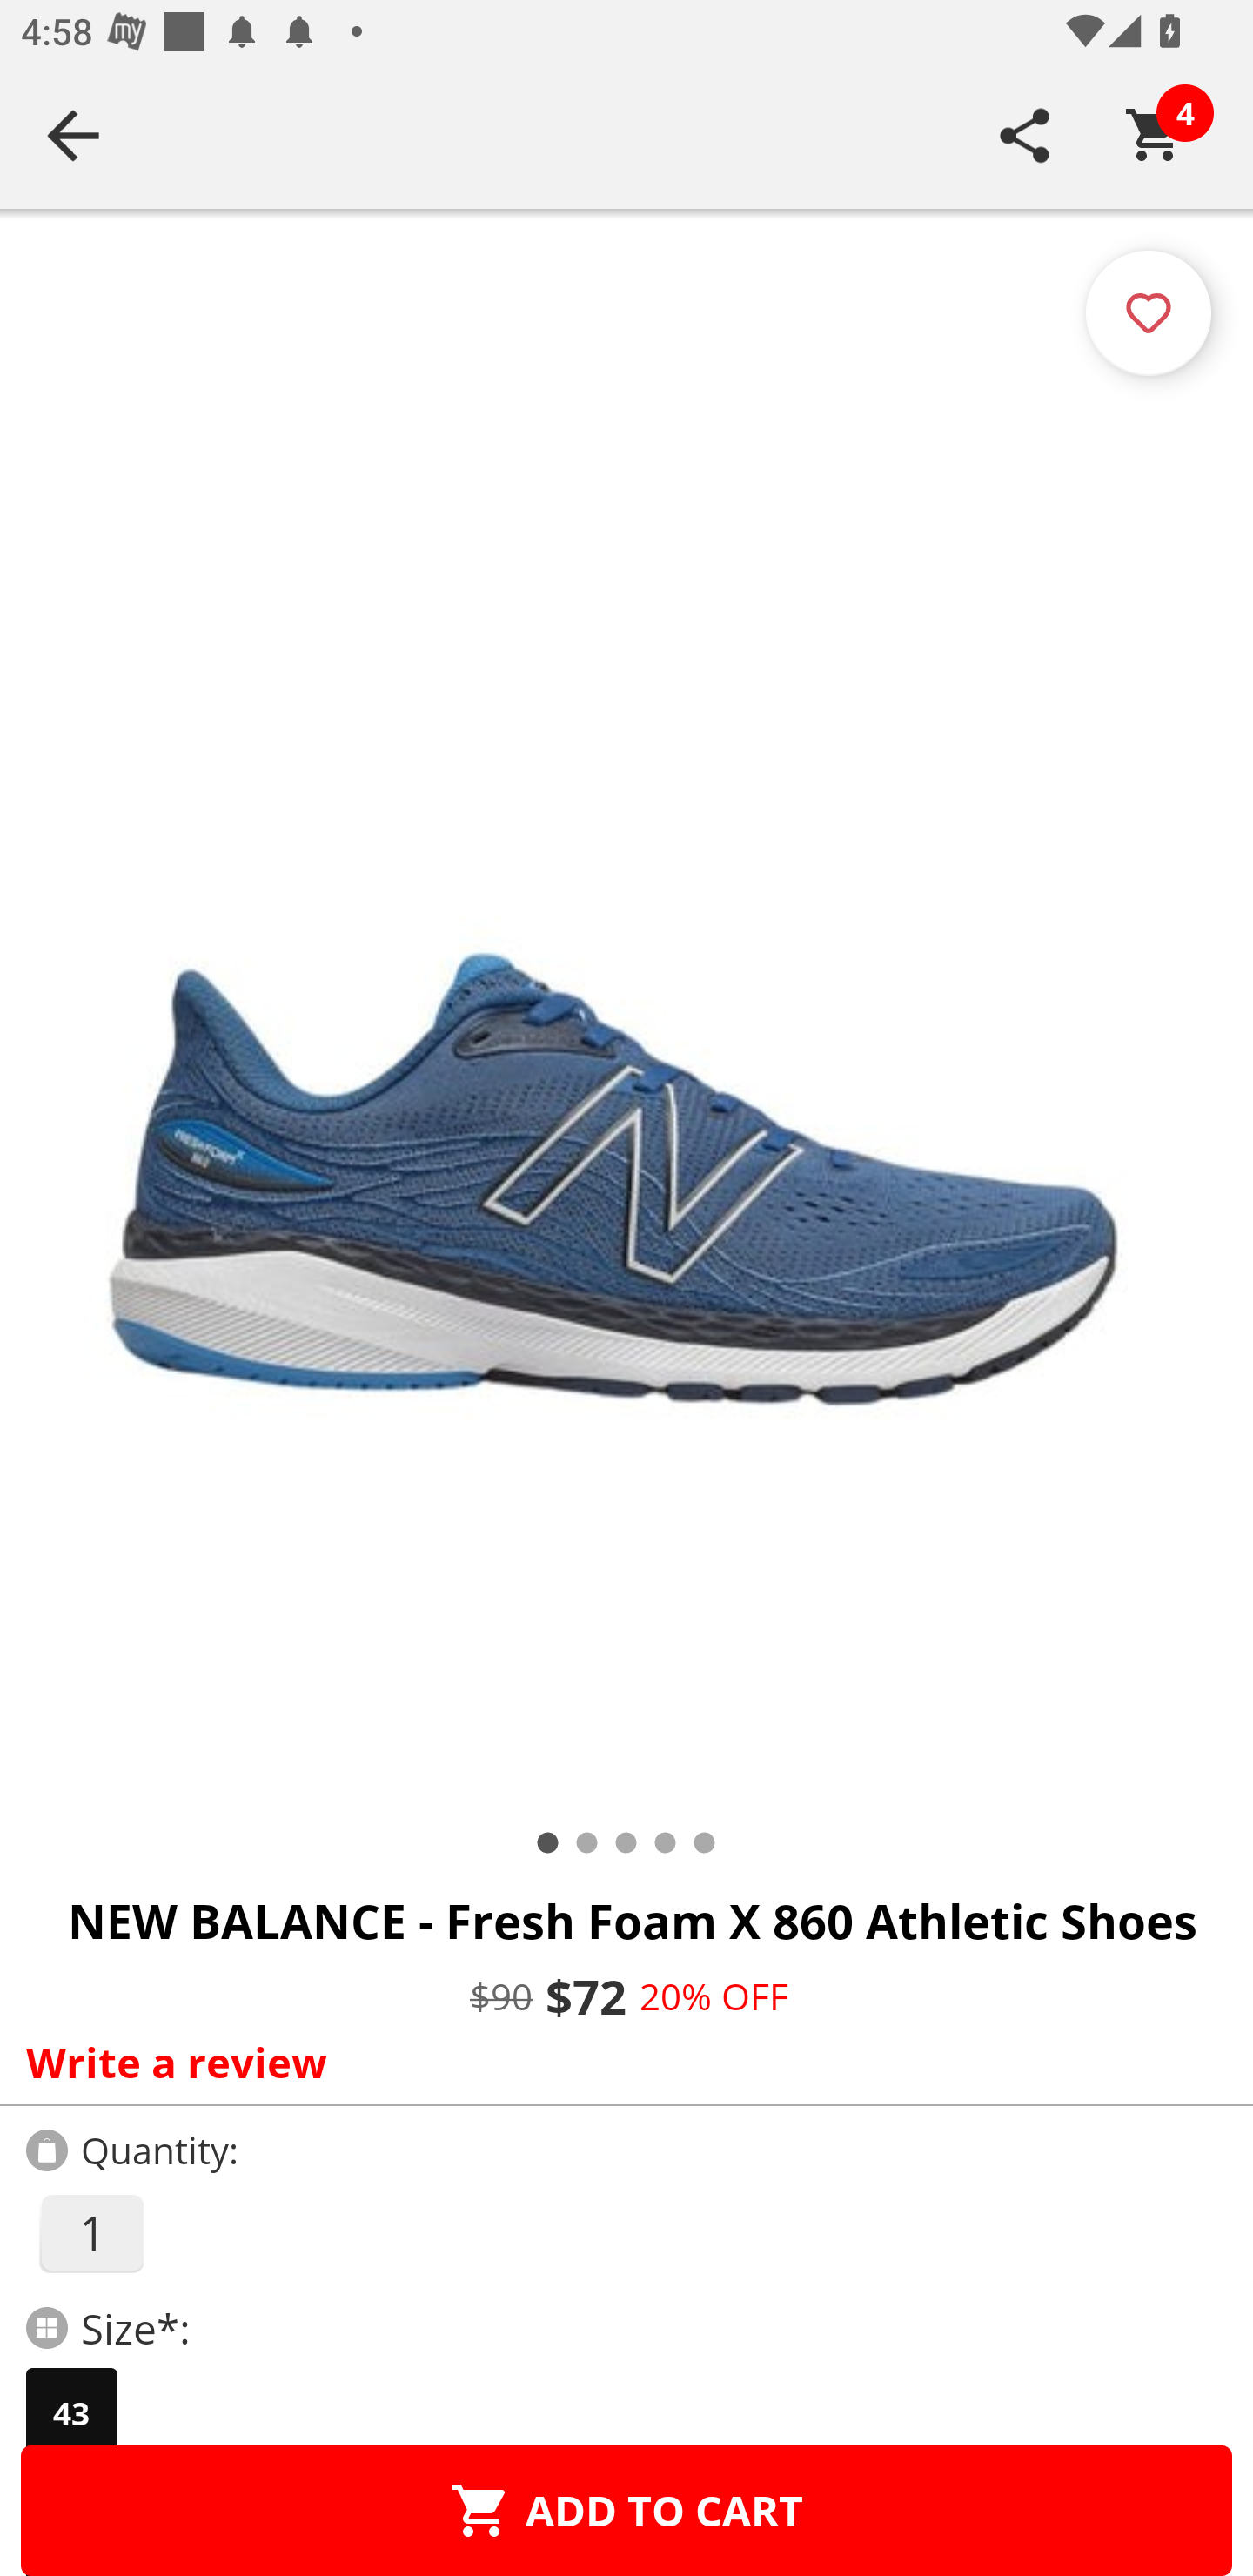  What do you see at coordinates (620, 2062) in the screenshot?
I see `Write a review` at bounding box center [620, 2062].